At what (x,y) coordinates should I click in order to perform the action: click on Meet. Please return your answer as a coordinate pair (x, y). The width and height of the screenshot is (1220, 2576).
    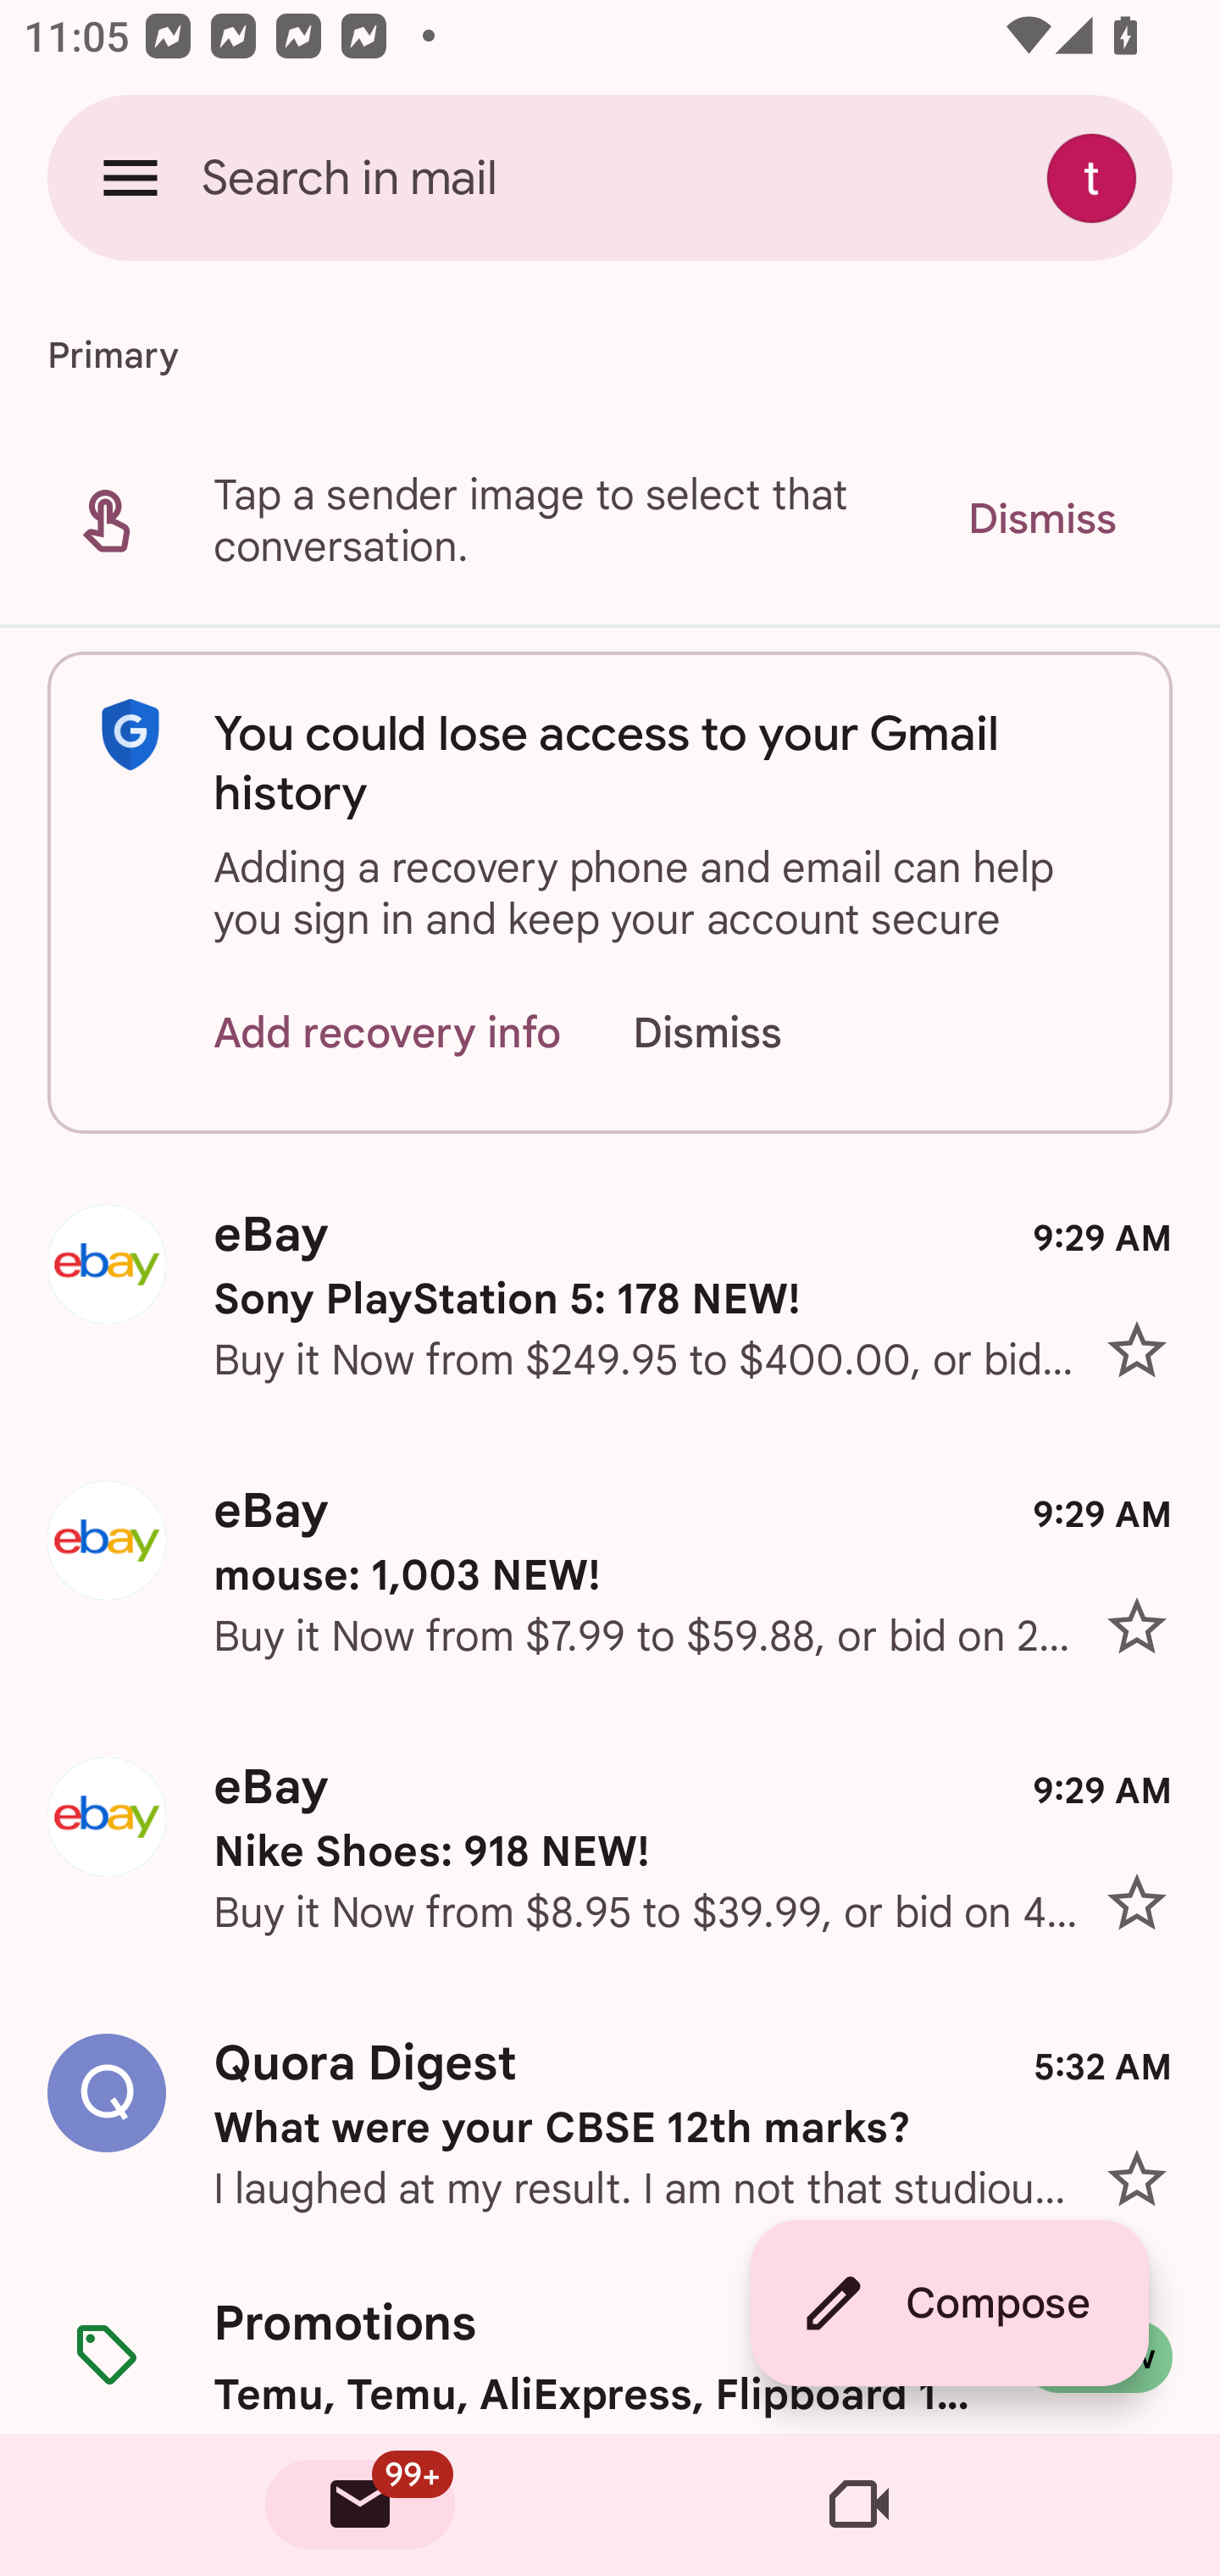
    Looking at the image, I should click on (859, 2505).